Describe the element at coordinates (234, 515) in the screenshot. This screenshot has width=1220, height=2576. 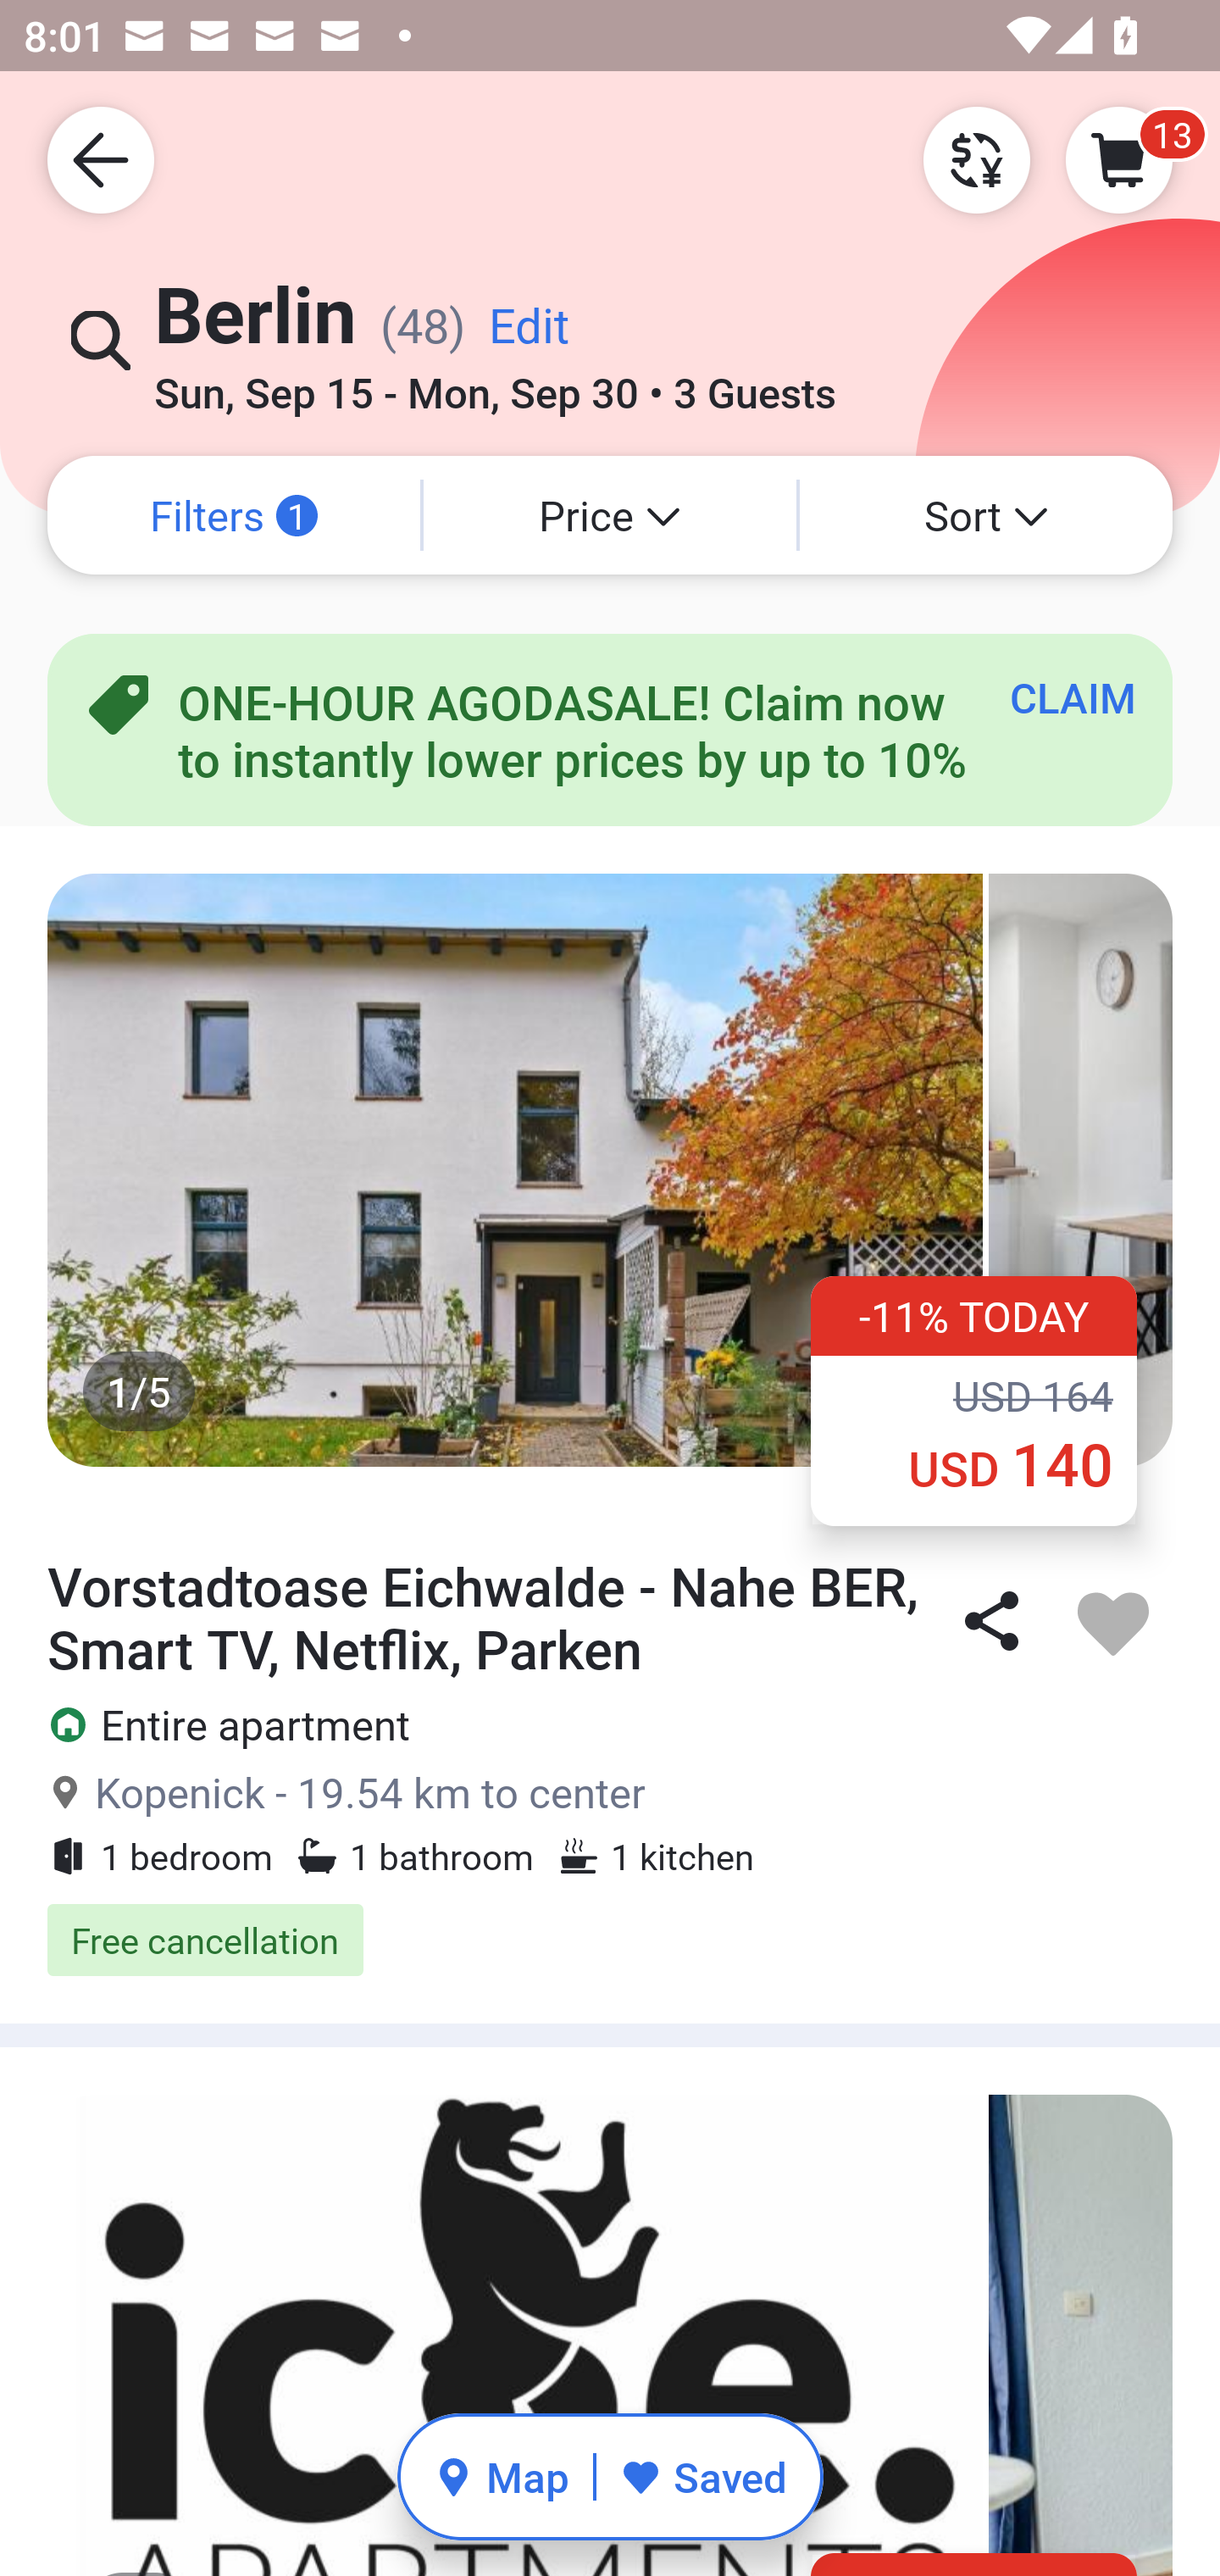
I see `Filters 1` at that location.